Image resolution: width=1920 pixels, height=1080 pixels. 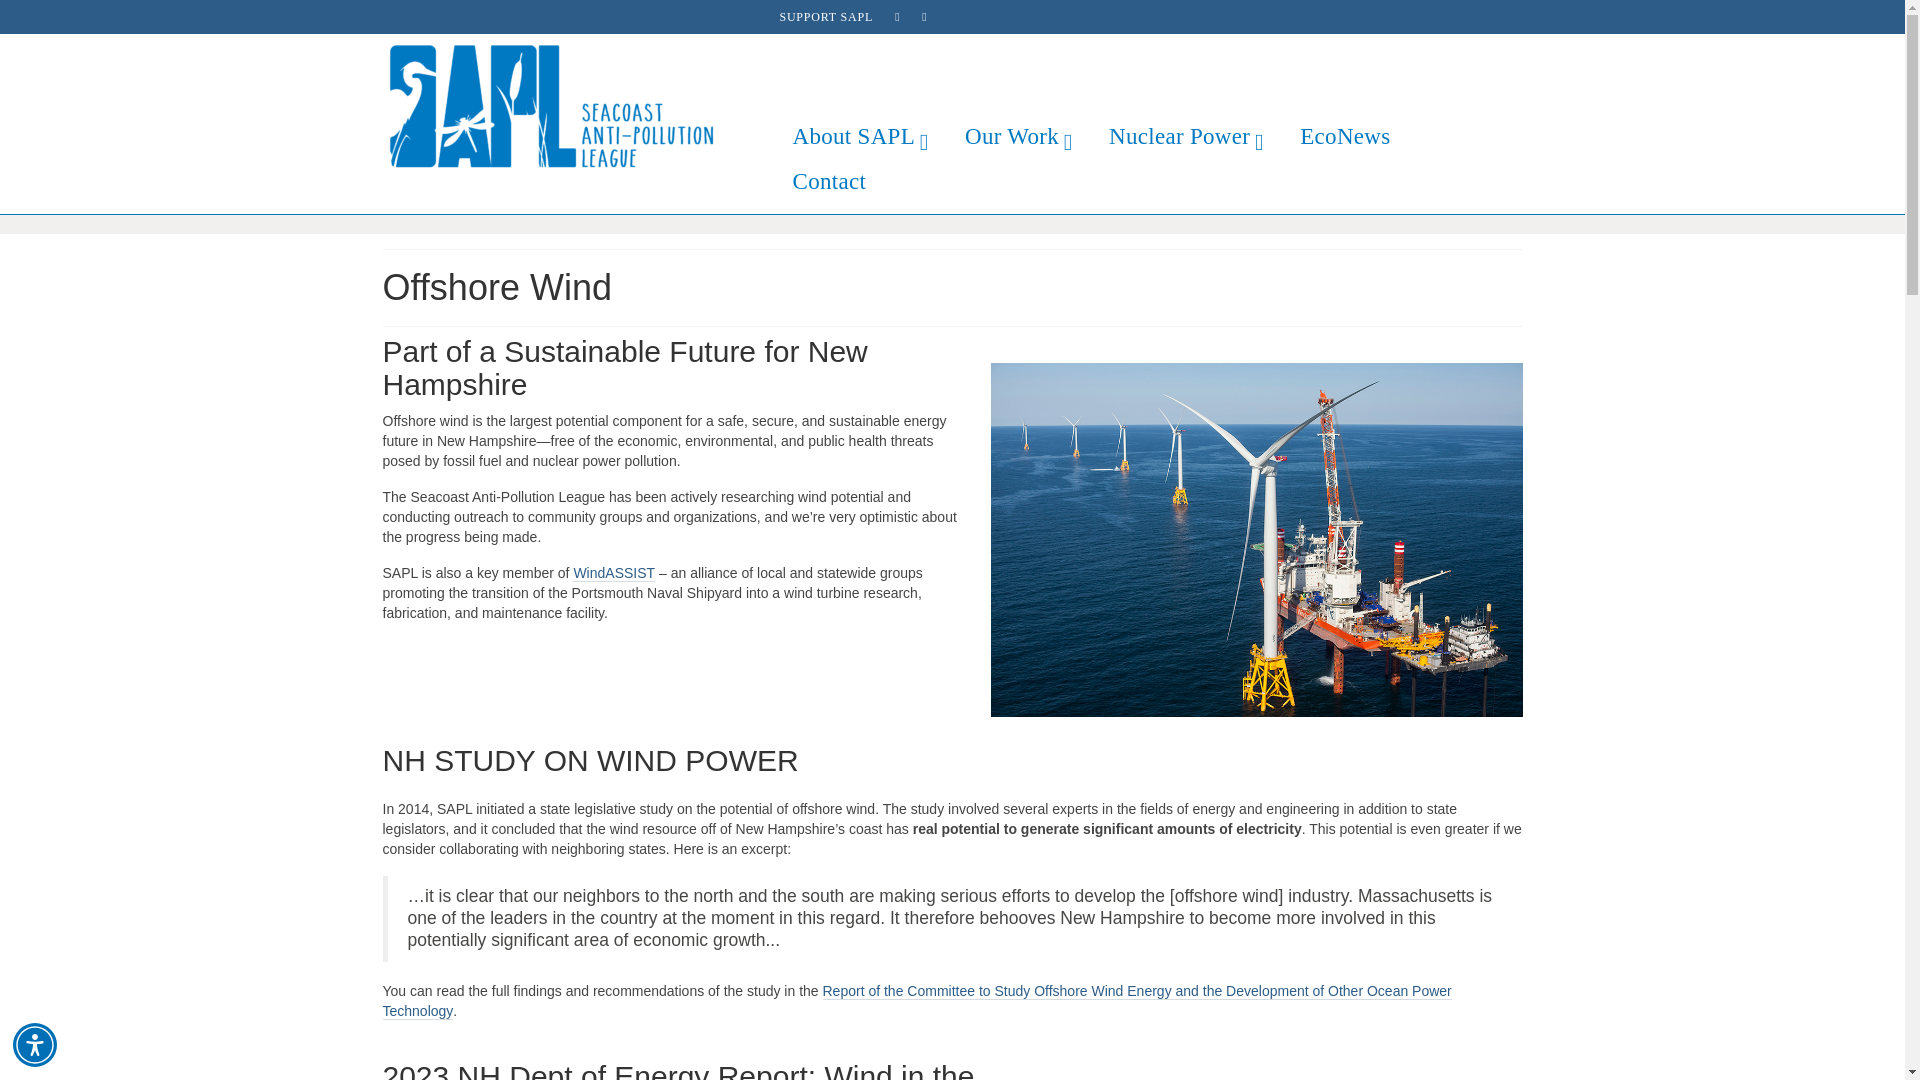 I want to click on Contact, so click(x=828, y=181).